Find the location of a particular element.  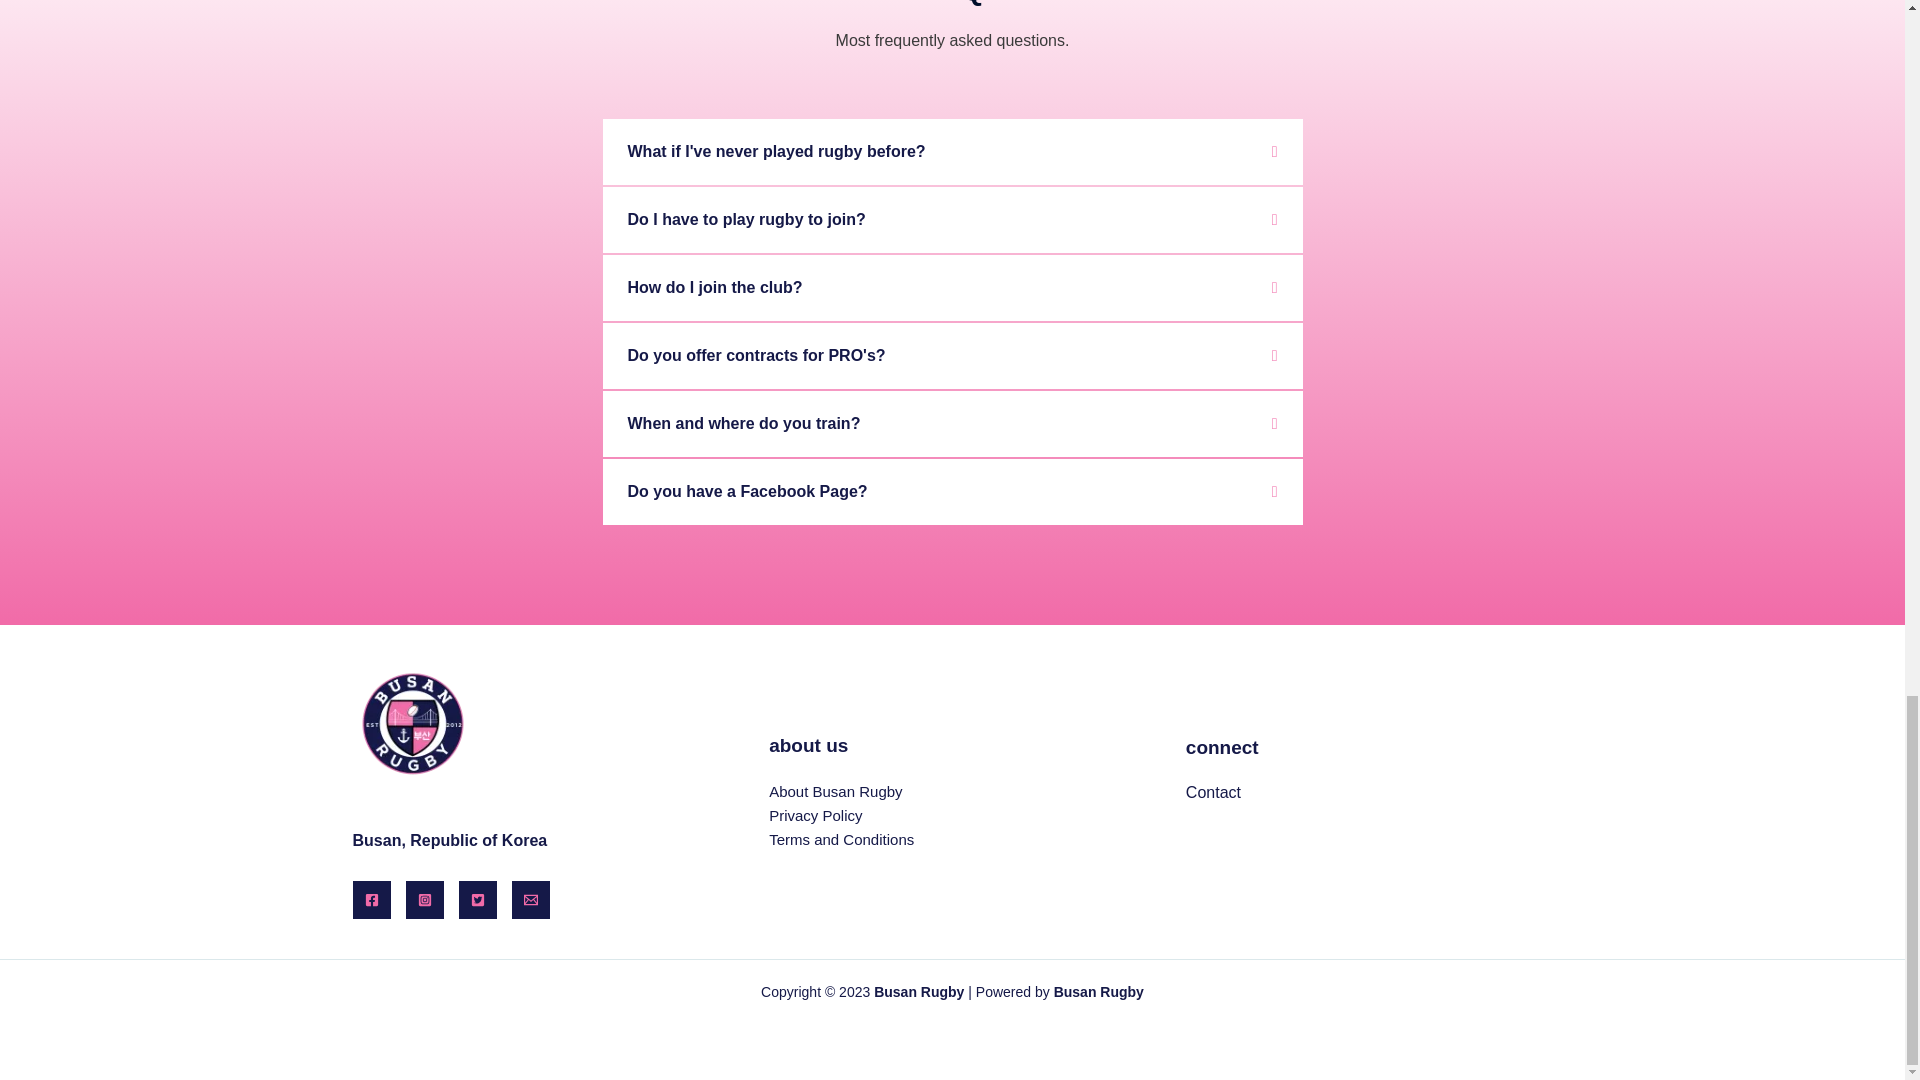

Terms and Conditions is located at coordinates (841, 838).